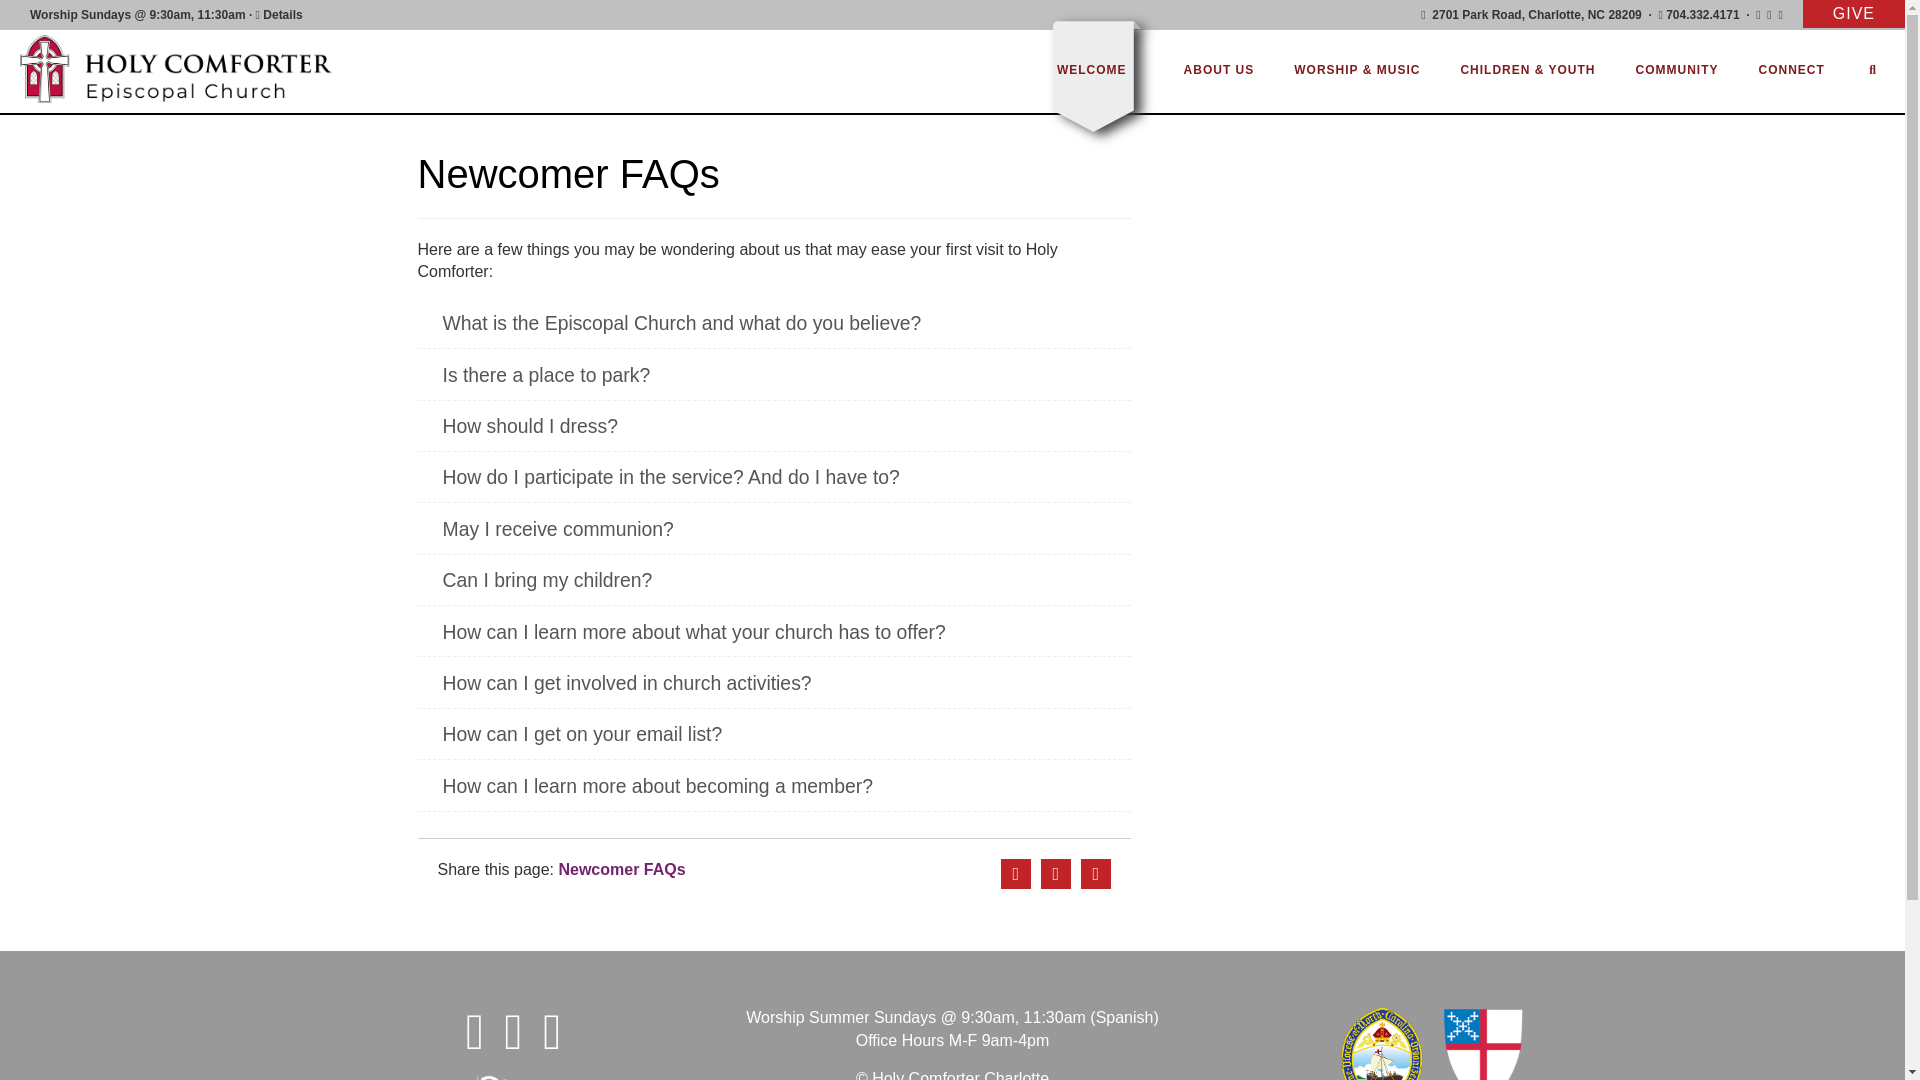 Image resolution: width=1920 pixels, height=1080 pixels. Describe the element at coordinates (1676, 69) in the screenshot. I see `COMMUNITY` at that location.